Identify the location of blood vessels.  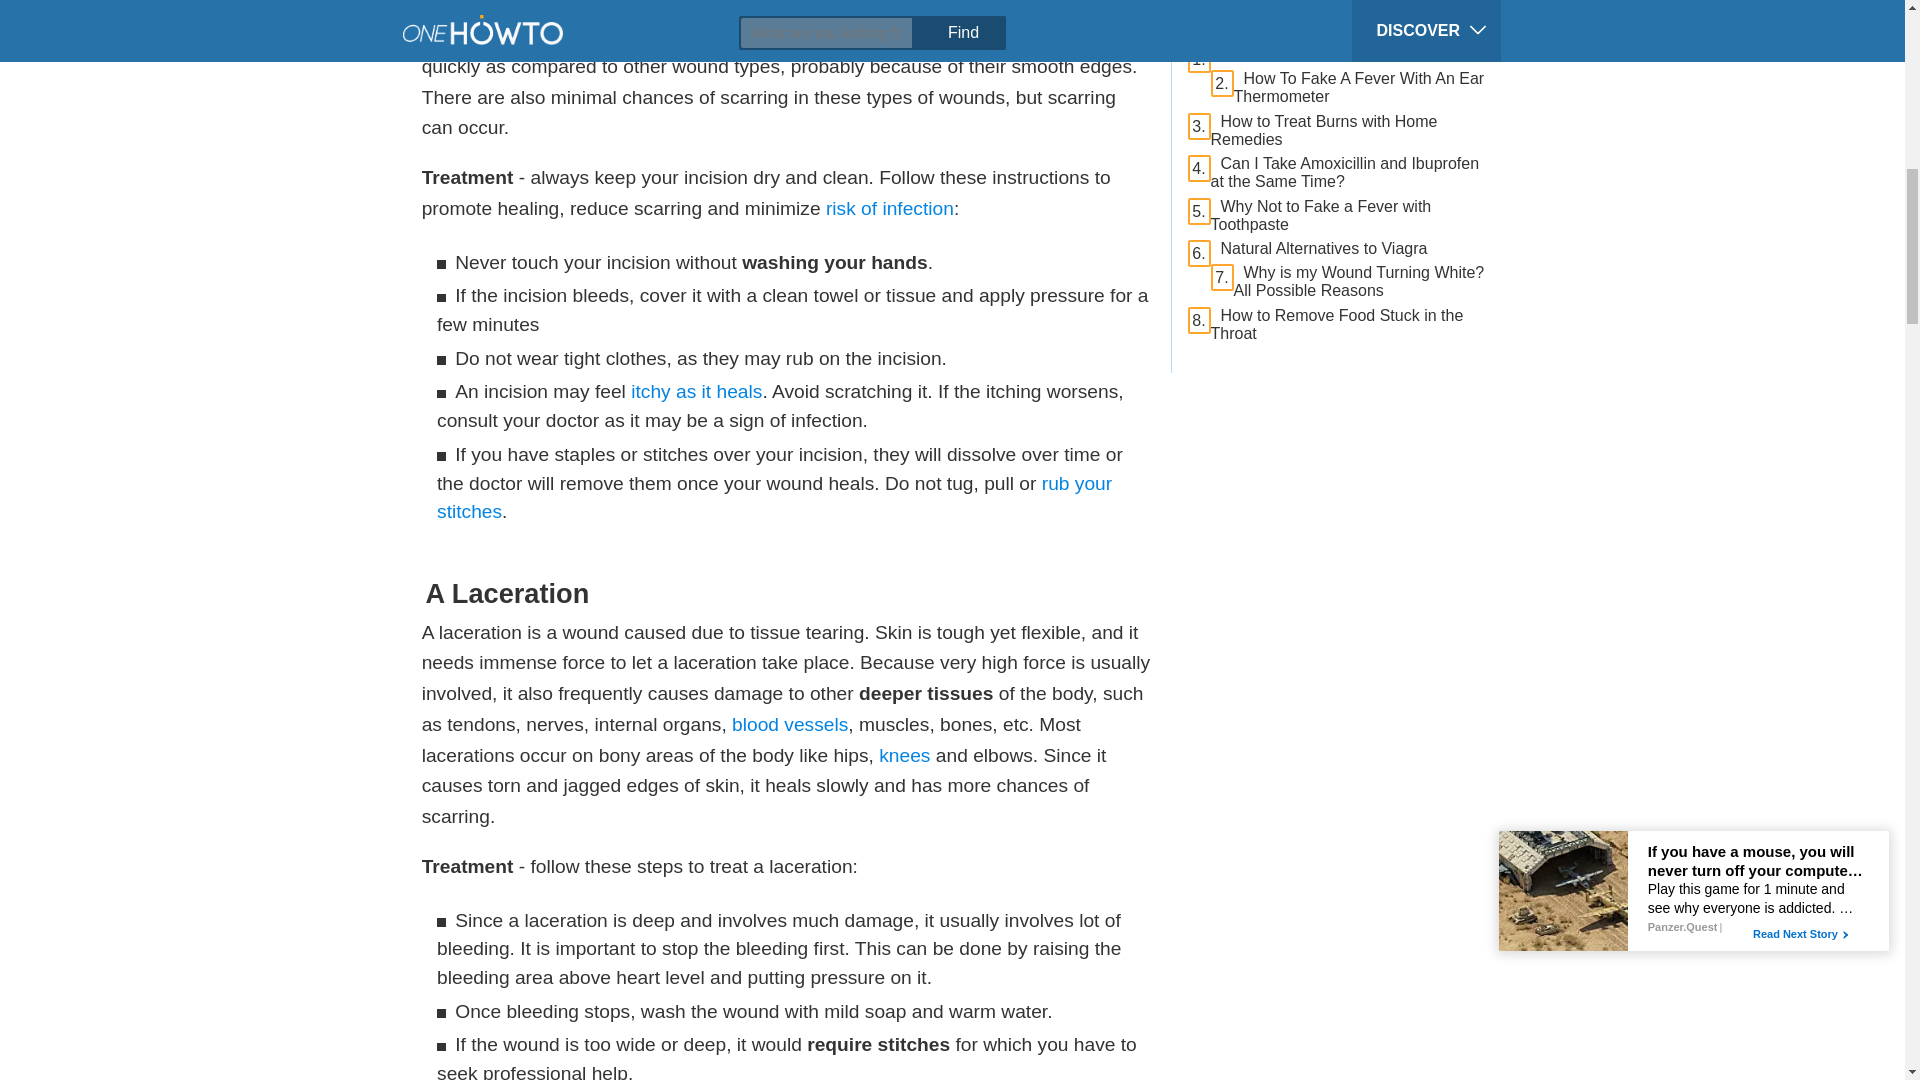
(790, 724).